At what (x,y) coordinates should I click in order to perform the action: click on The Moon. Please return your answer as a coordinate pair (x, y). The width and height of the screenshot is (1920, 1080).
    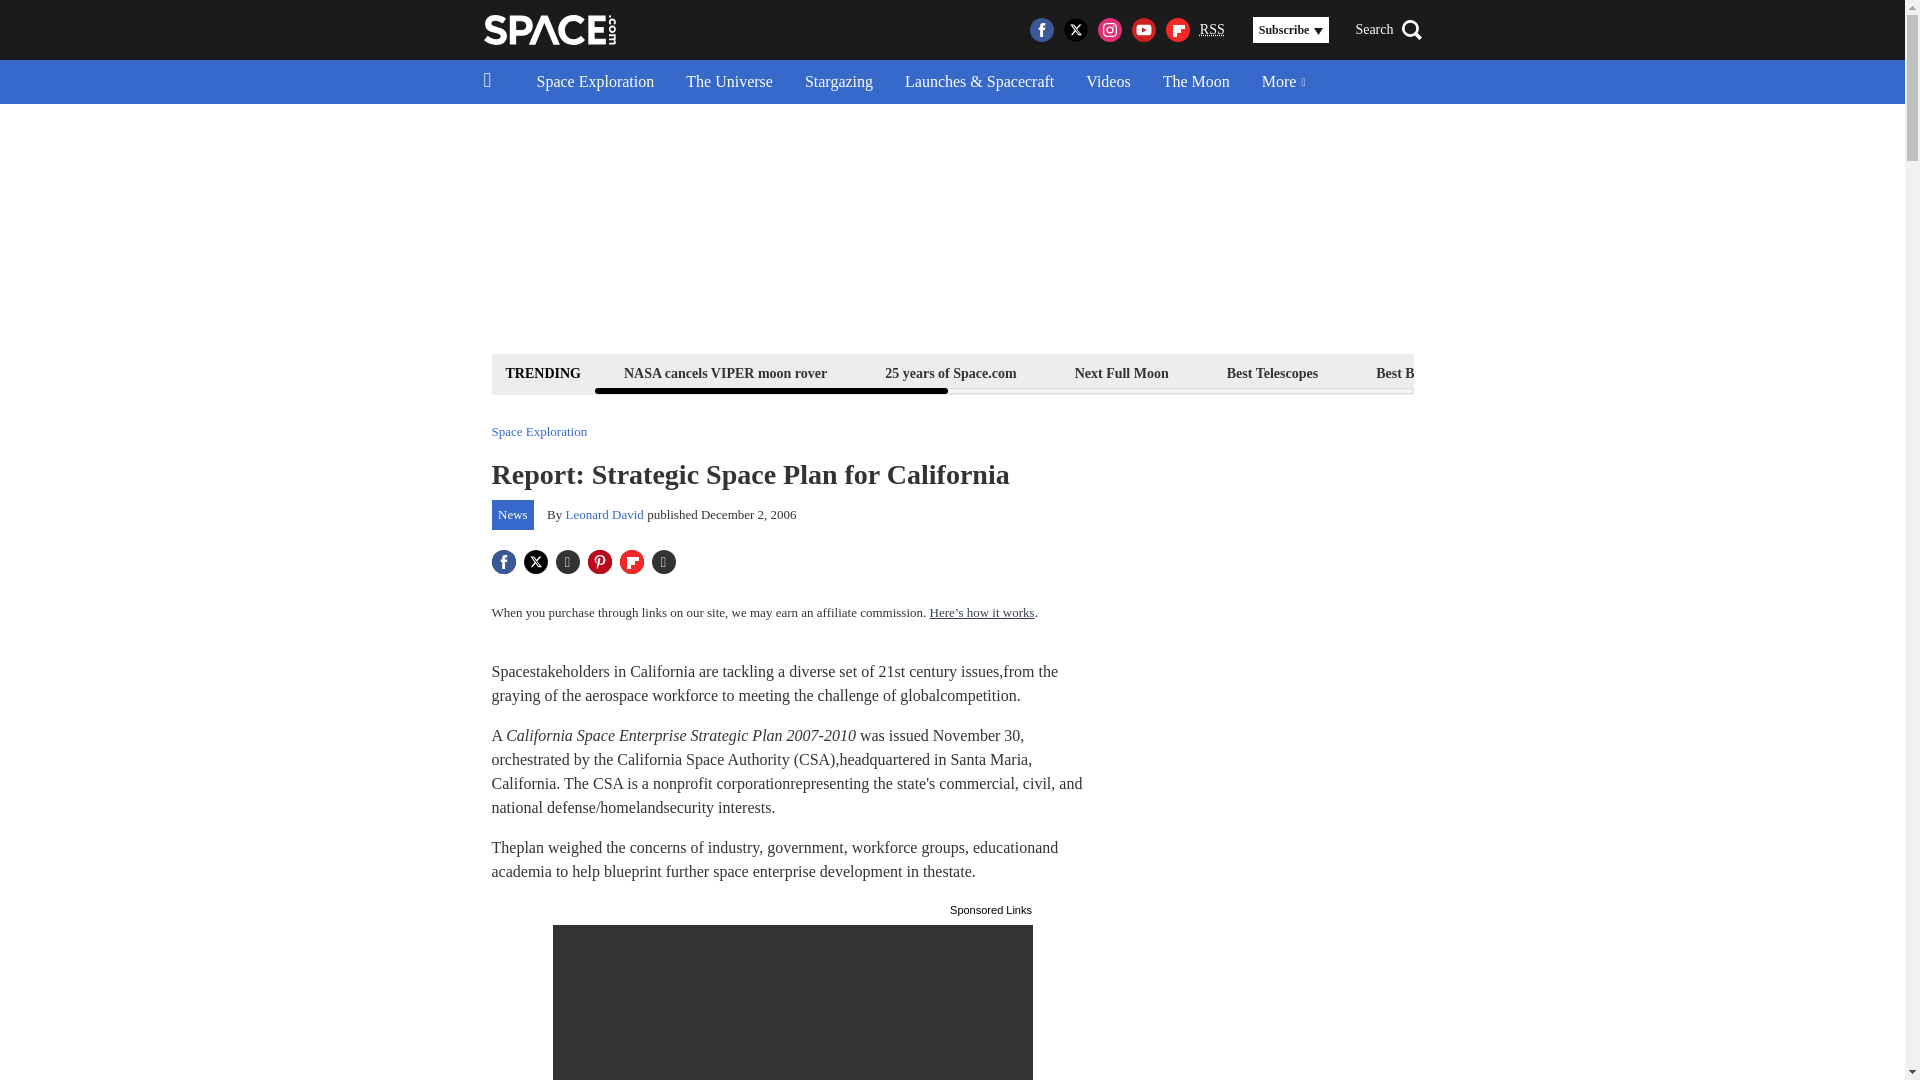
    Looking at the image, I should click on (1196, 82).